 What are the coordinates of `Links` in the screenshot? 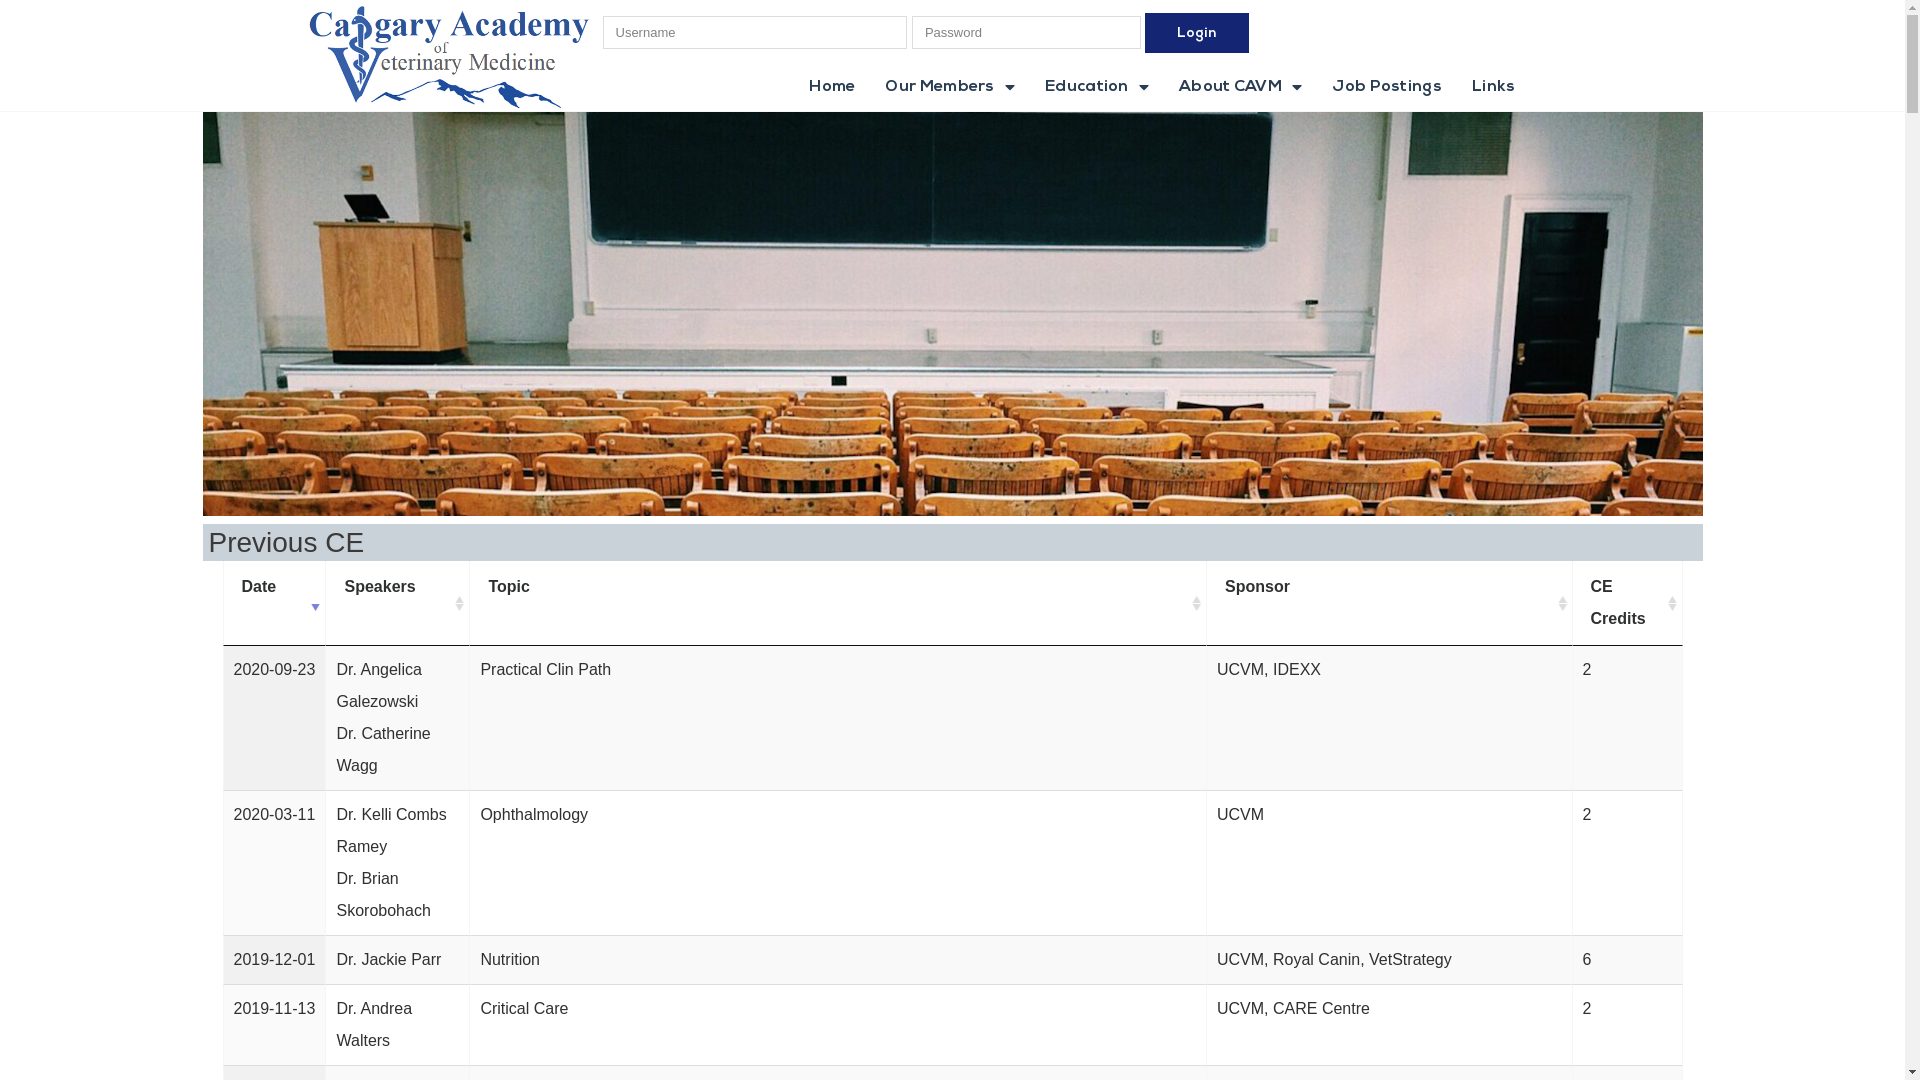 It's located at (1494, 88).